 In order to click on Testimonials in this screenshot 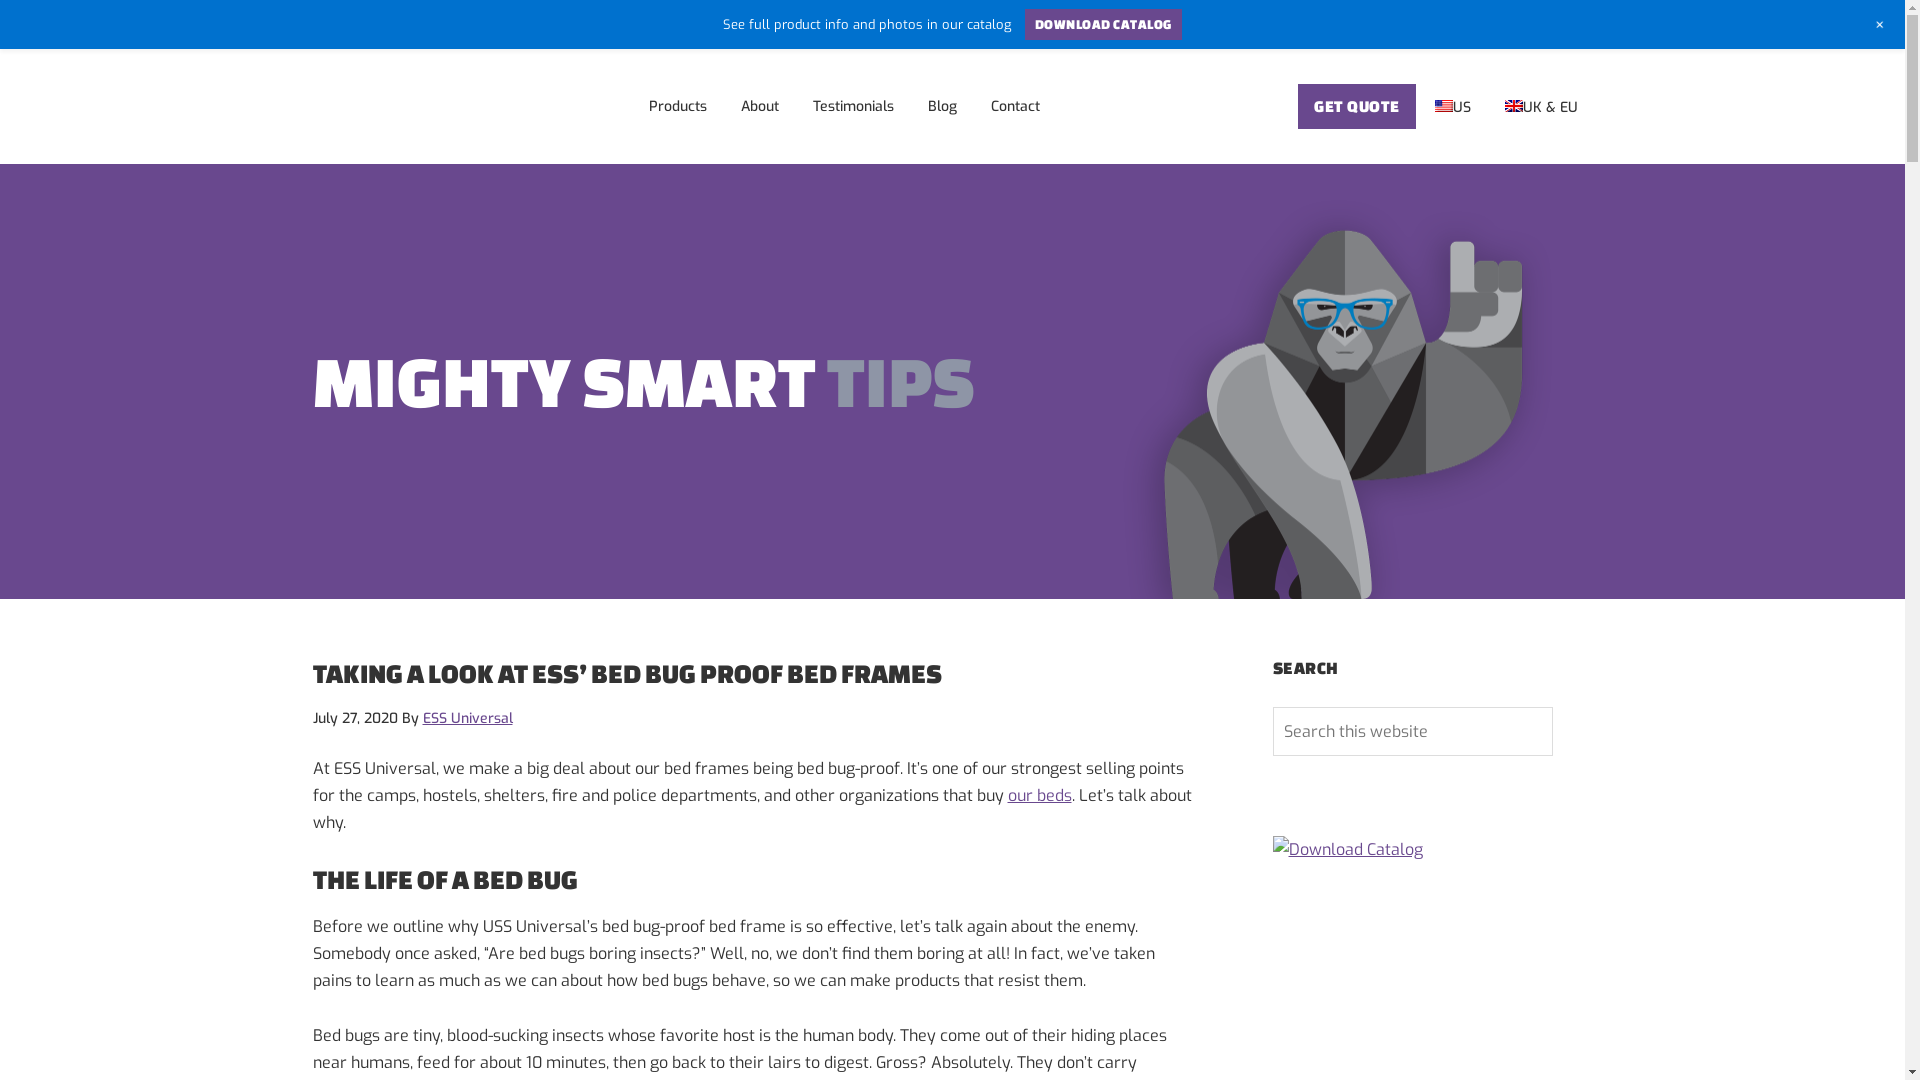, I will do `click(854, 104)`.